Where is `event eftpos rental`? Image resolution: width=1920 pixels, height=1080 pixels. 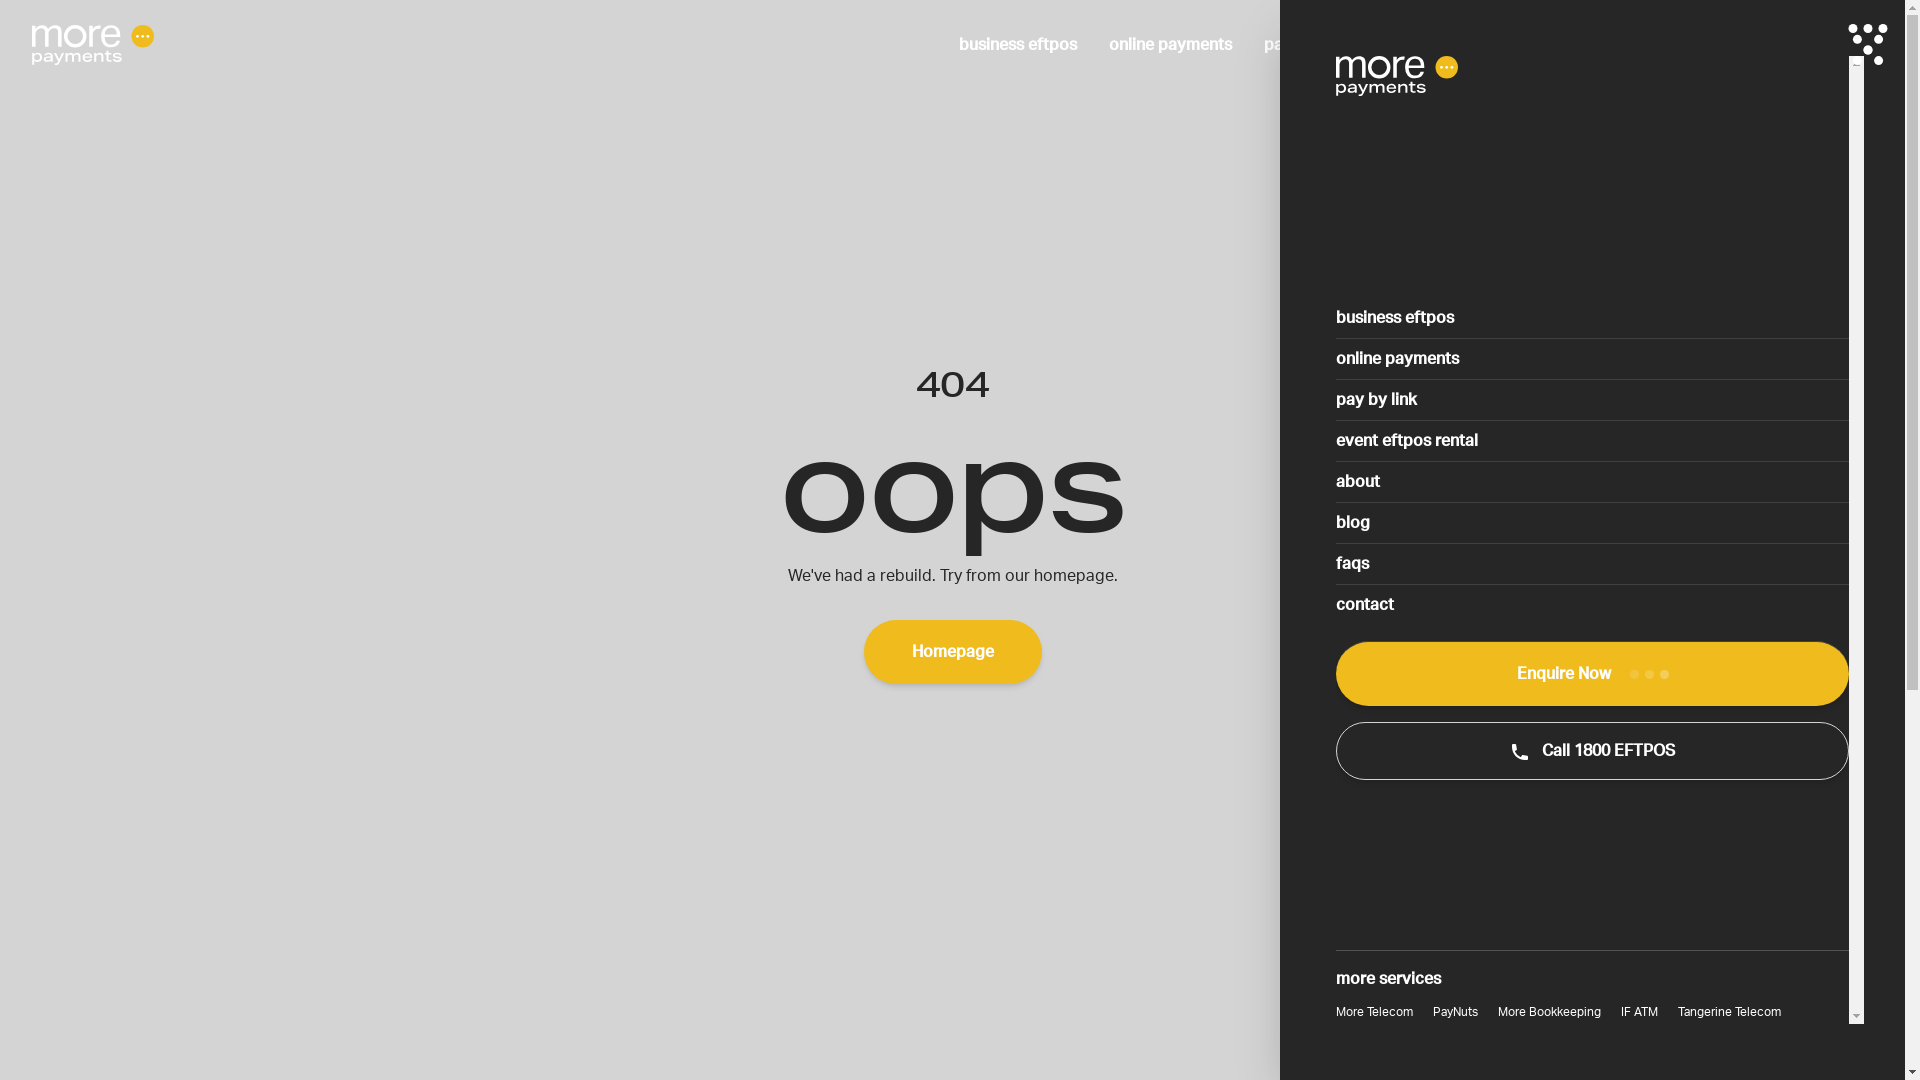 event eftpos rental is located at coordinates (1448, 45).